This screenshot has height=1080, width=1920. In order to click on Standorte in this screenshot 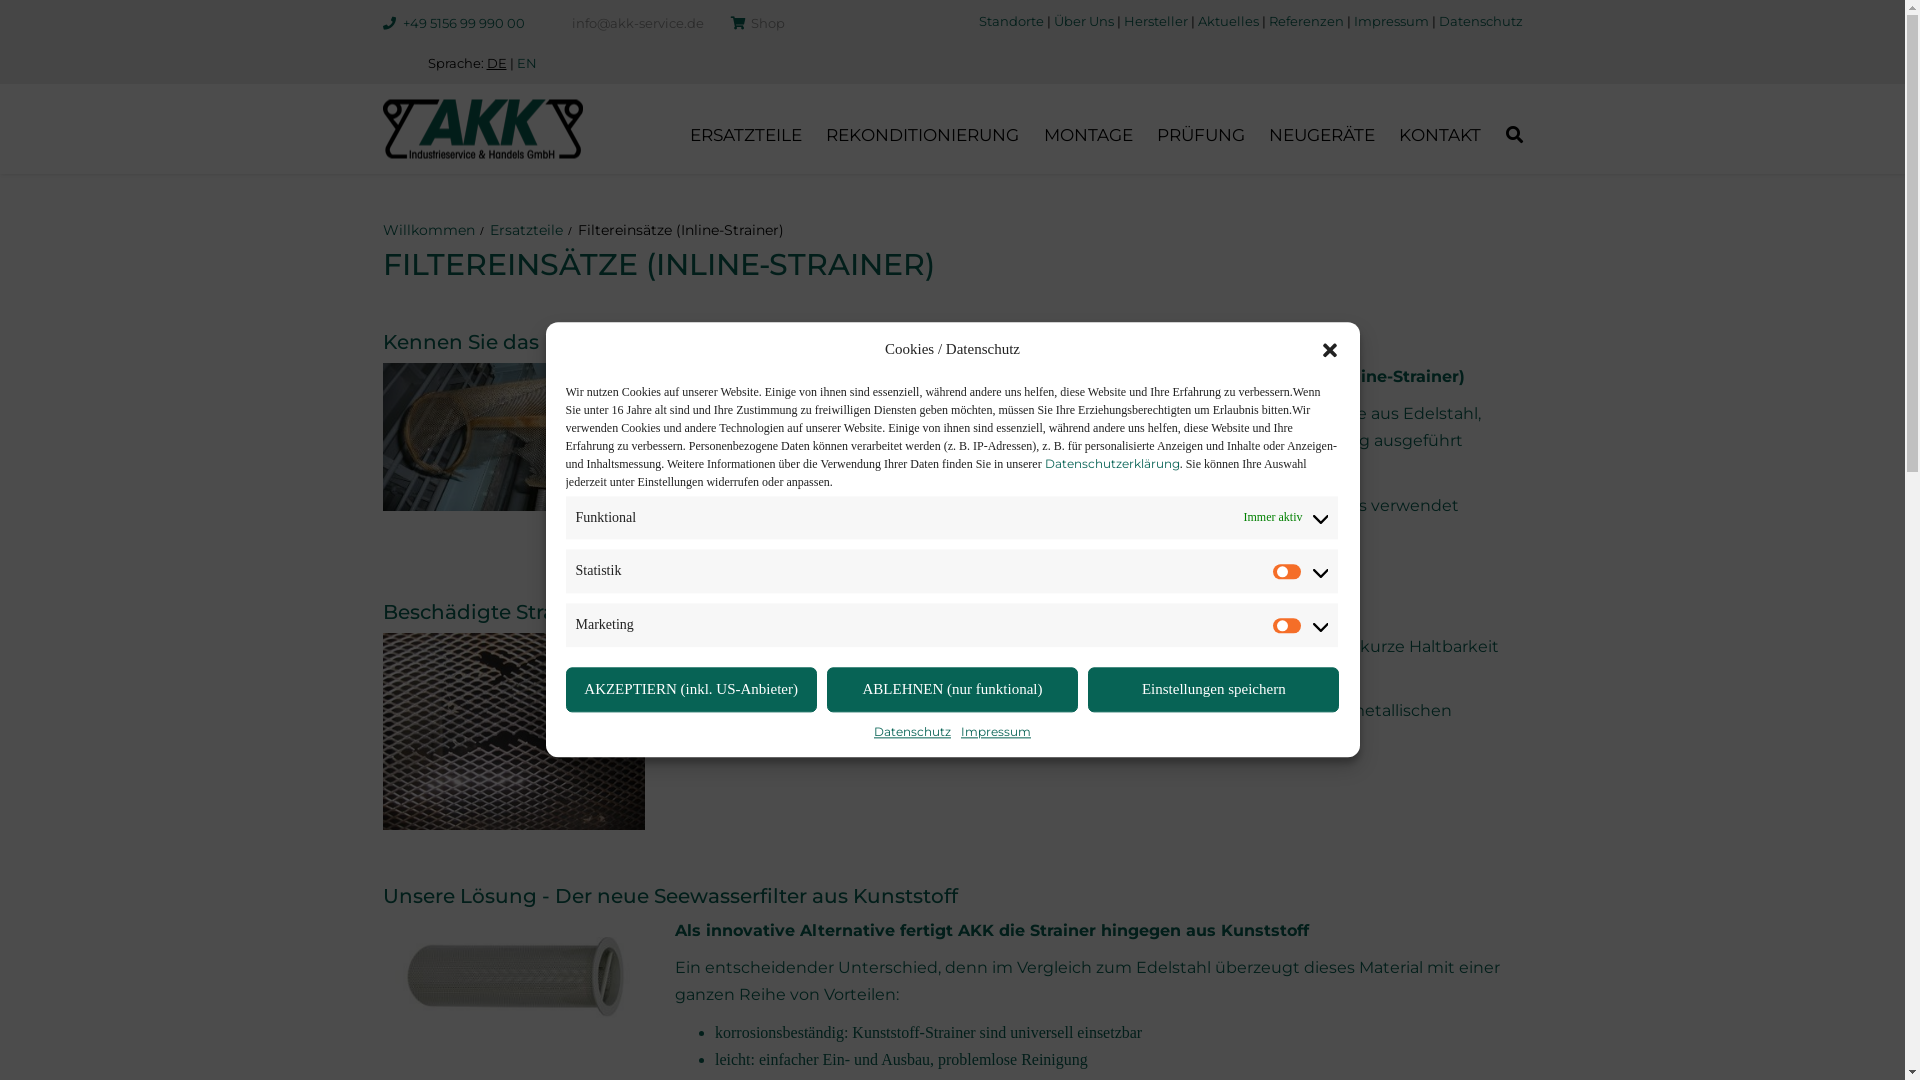, I will do `click(1010, 21)`.